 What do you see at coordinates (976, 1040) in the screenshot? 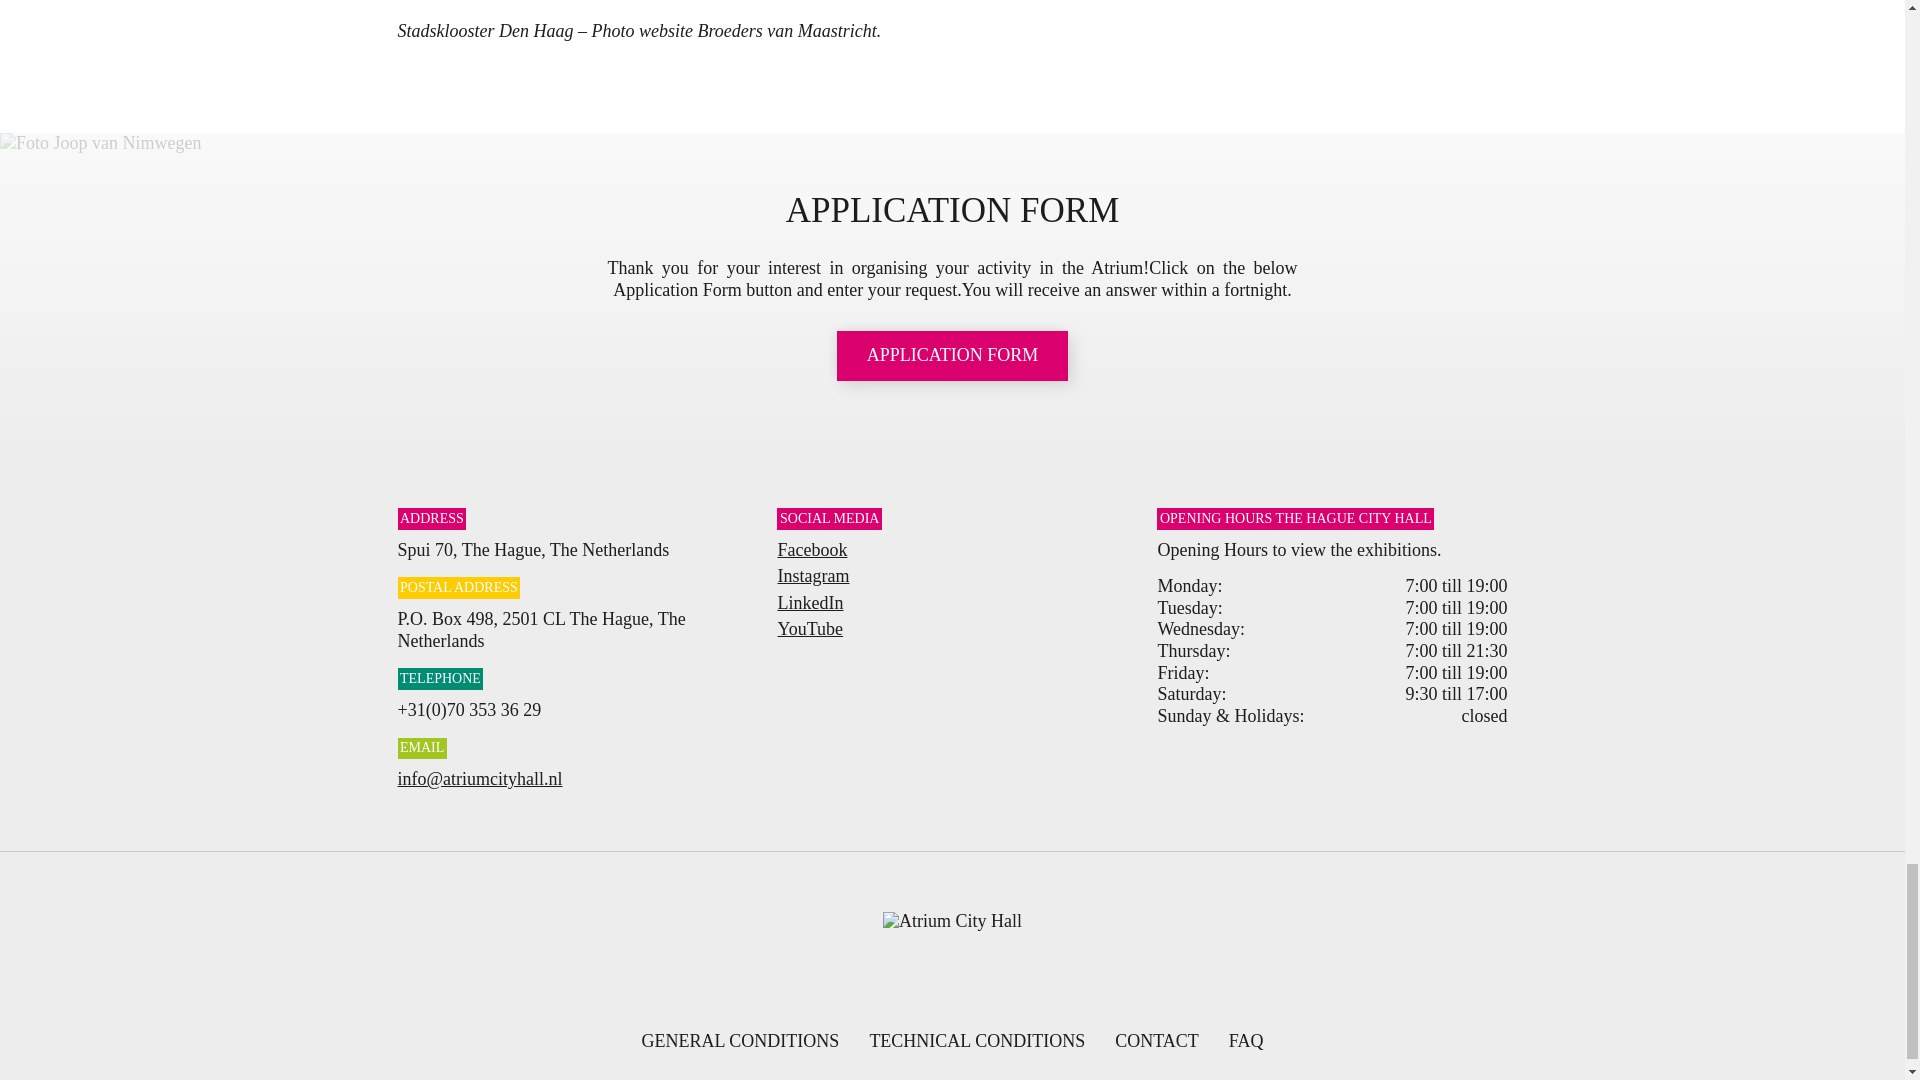
I see `TECHNICAL CONDITIONS` at bounding box center [976, 1040].